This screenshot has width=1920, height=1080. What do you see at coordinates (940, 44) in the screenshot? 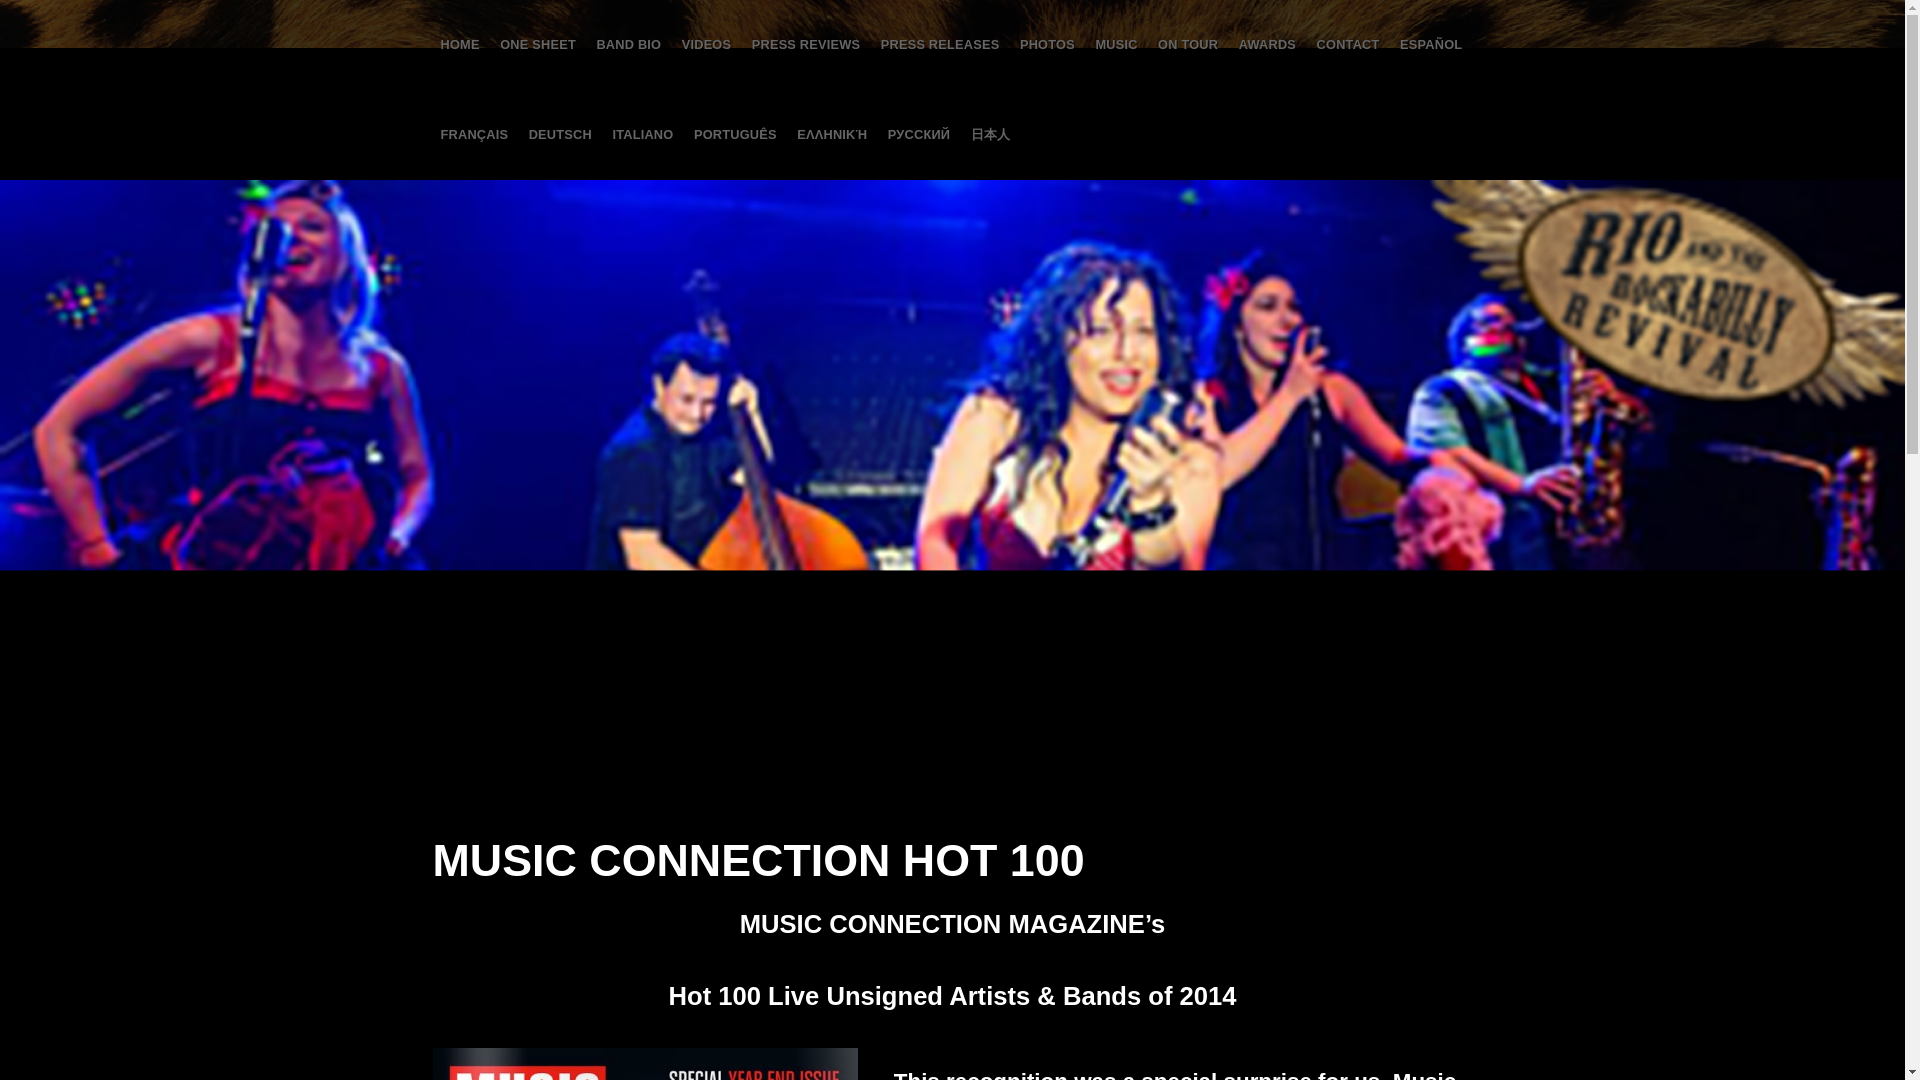
I see `PRESS RELEASES` at bounding box center [940, 44].